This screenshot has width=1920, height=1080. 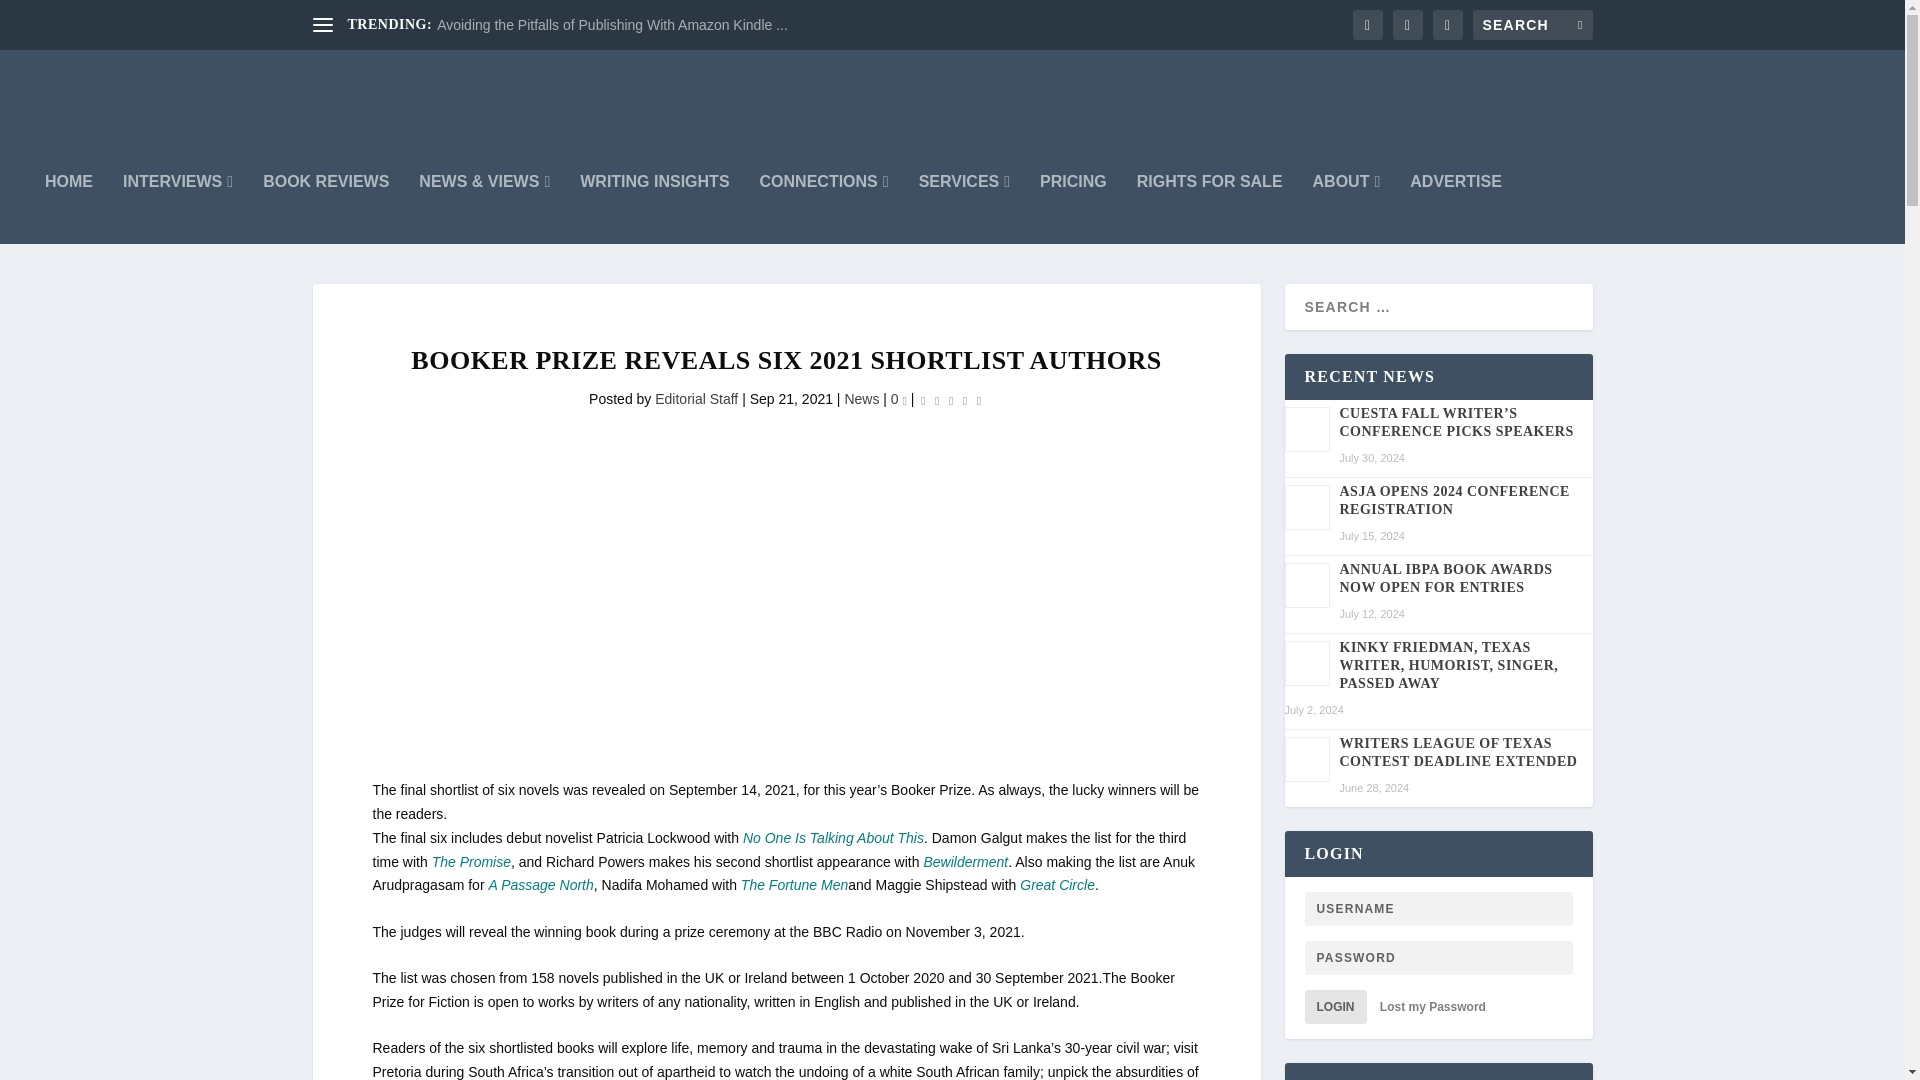 What do you see at coordinates (1209, 208) in the screenshot?
I see `RIGHTS FOR SALE` at bounding box center [1209, 208].